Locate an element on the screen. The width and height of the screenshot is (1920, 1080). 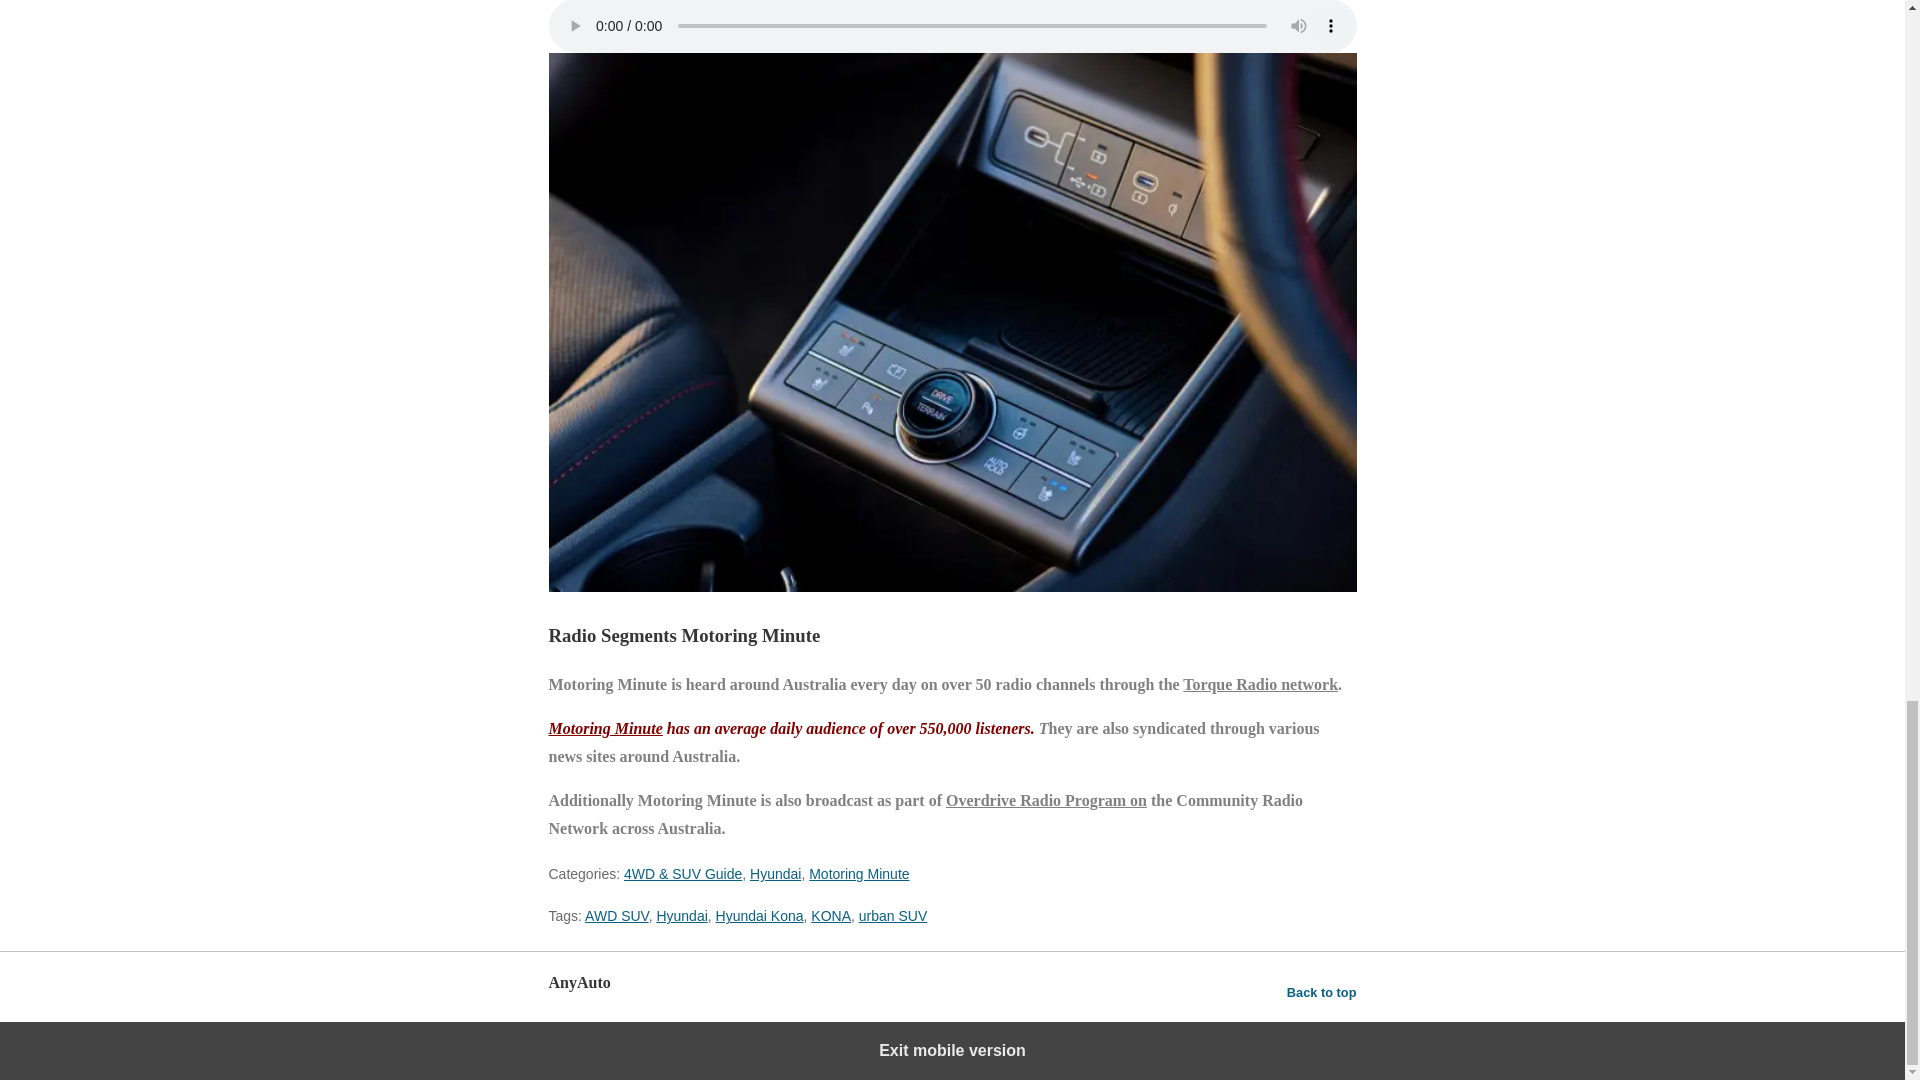
AWD SUV is located at coordinates (616, 916).